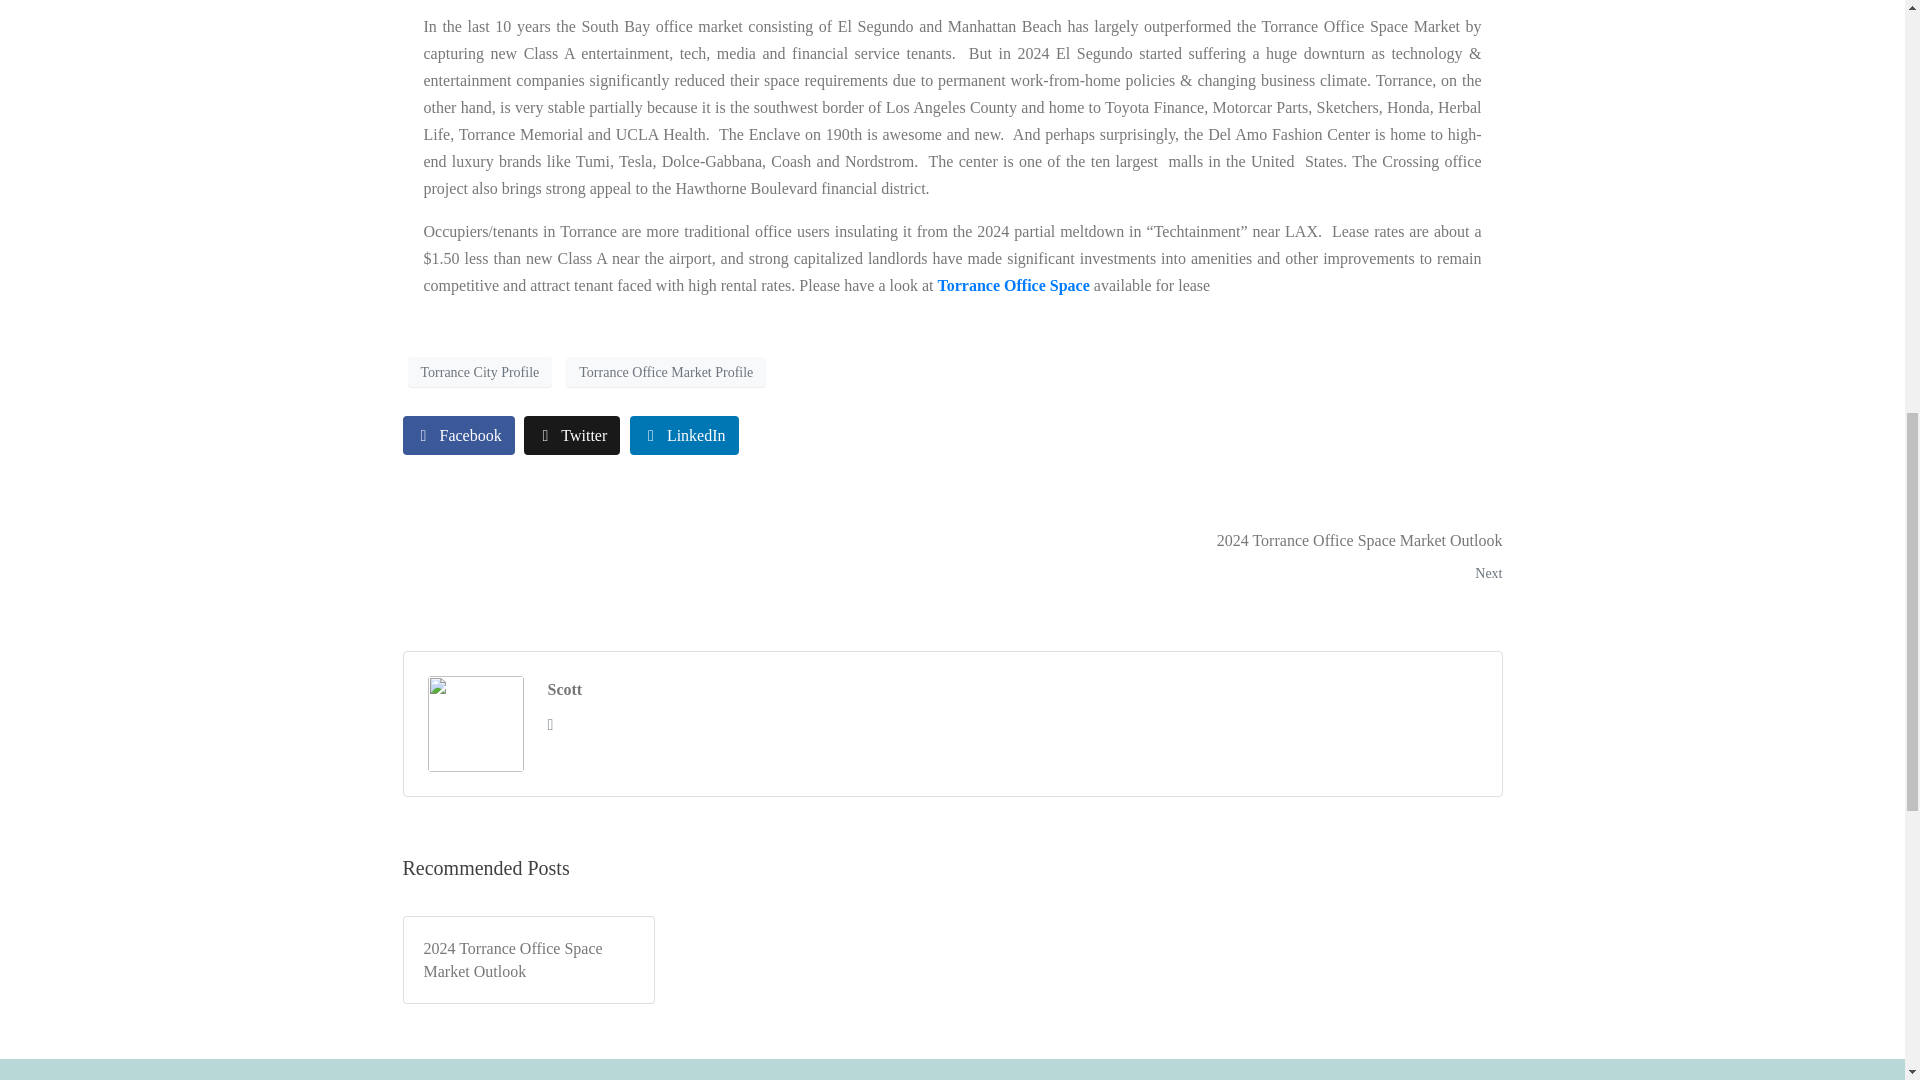 The height and width of the screenshot is (1080, 1920). Describe the element at coordinates (572, 434) in the screenshot. I see `Twitter` at that location.